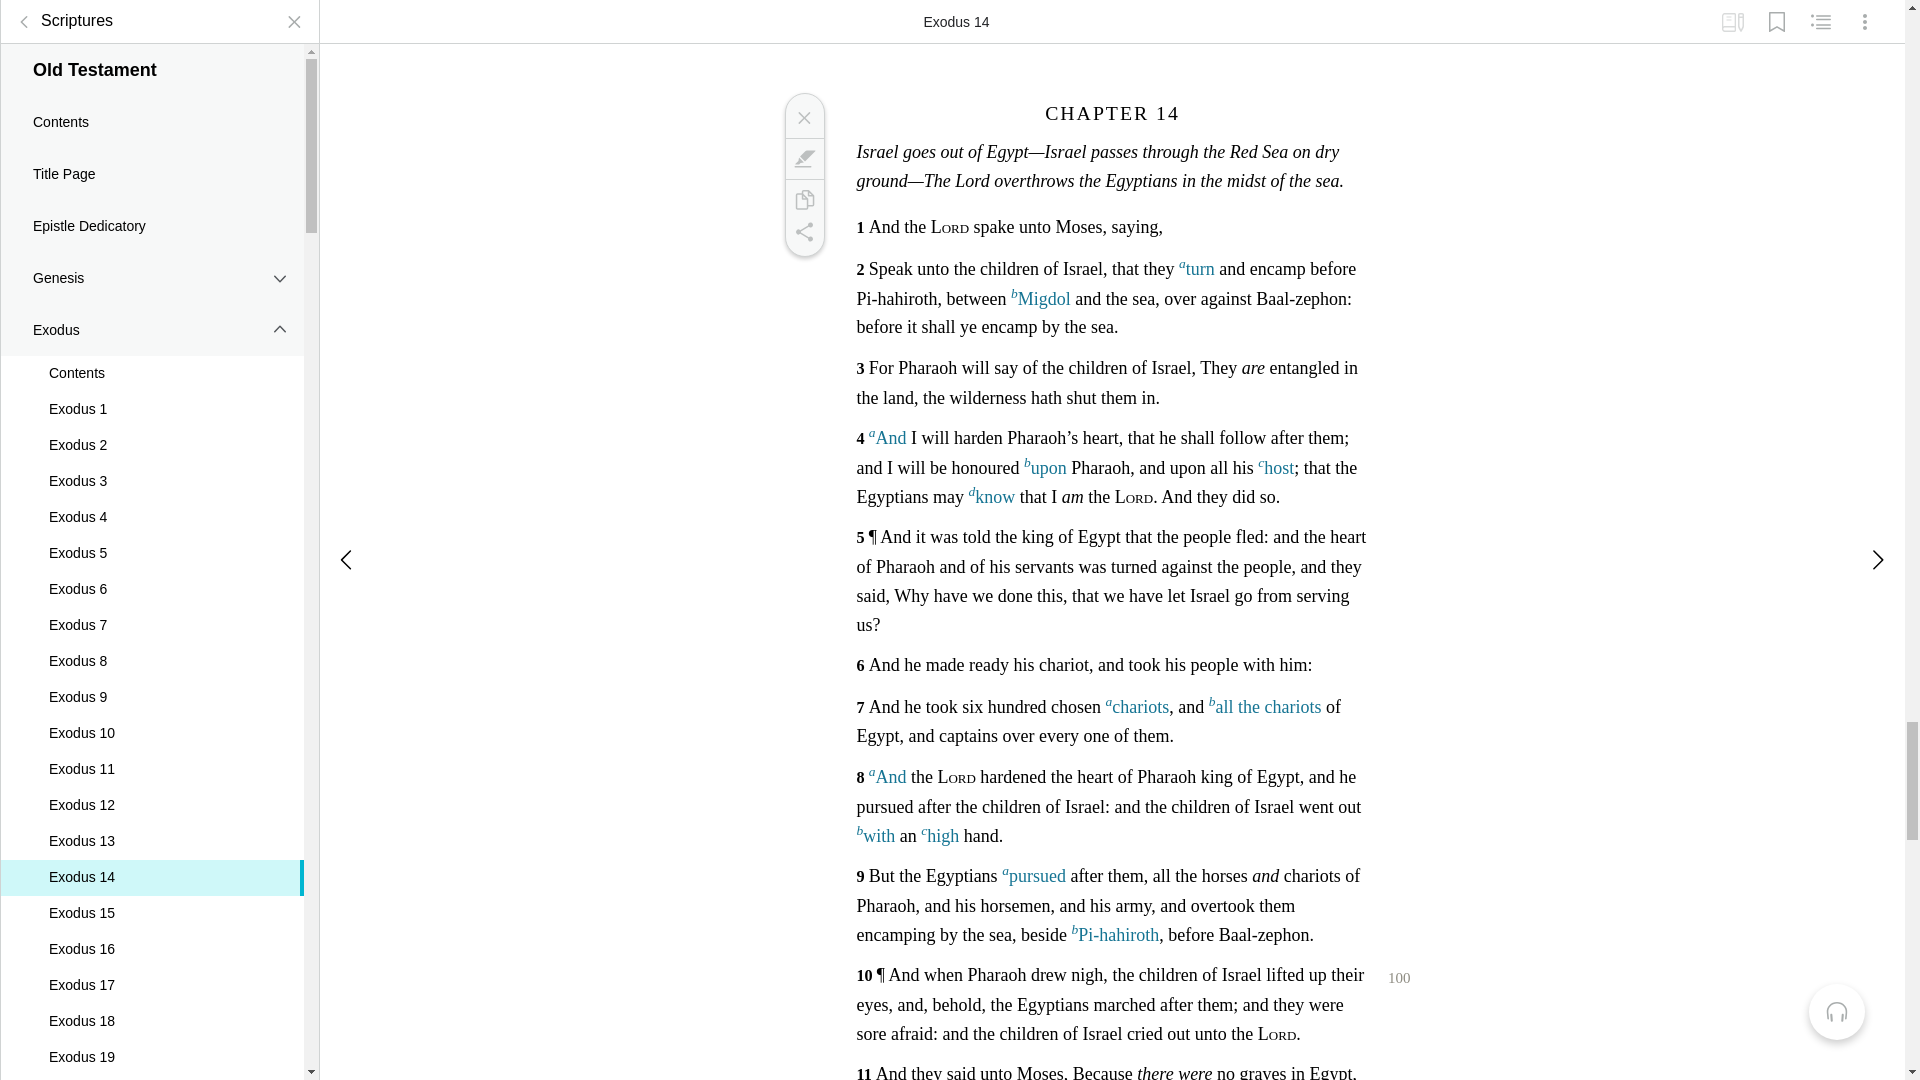 Image resolution: width=1920 pixels, height=1080 pixels. What do you see at coordinates (152, 394) in the screenshot?
I see `Exodus 1` at bounding box center [152, 394].